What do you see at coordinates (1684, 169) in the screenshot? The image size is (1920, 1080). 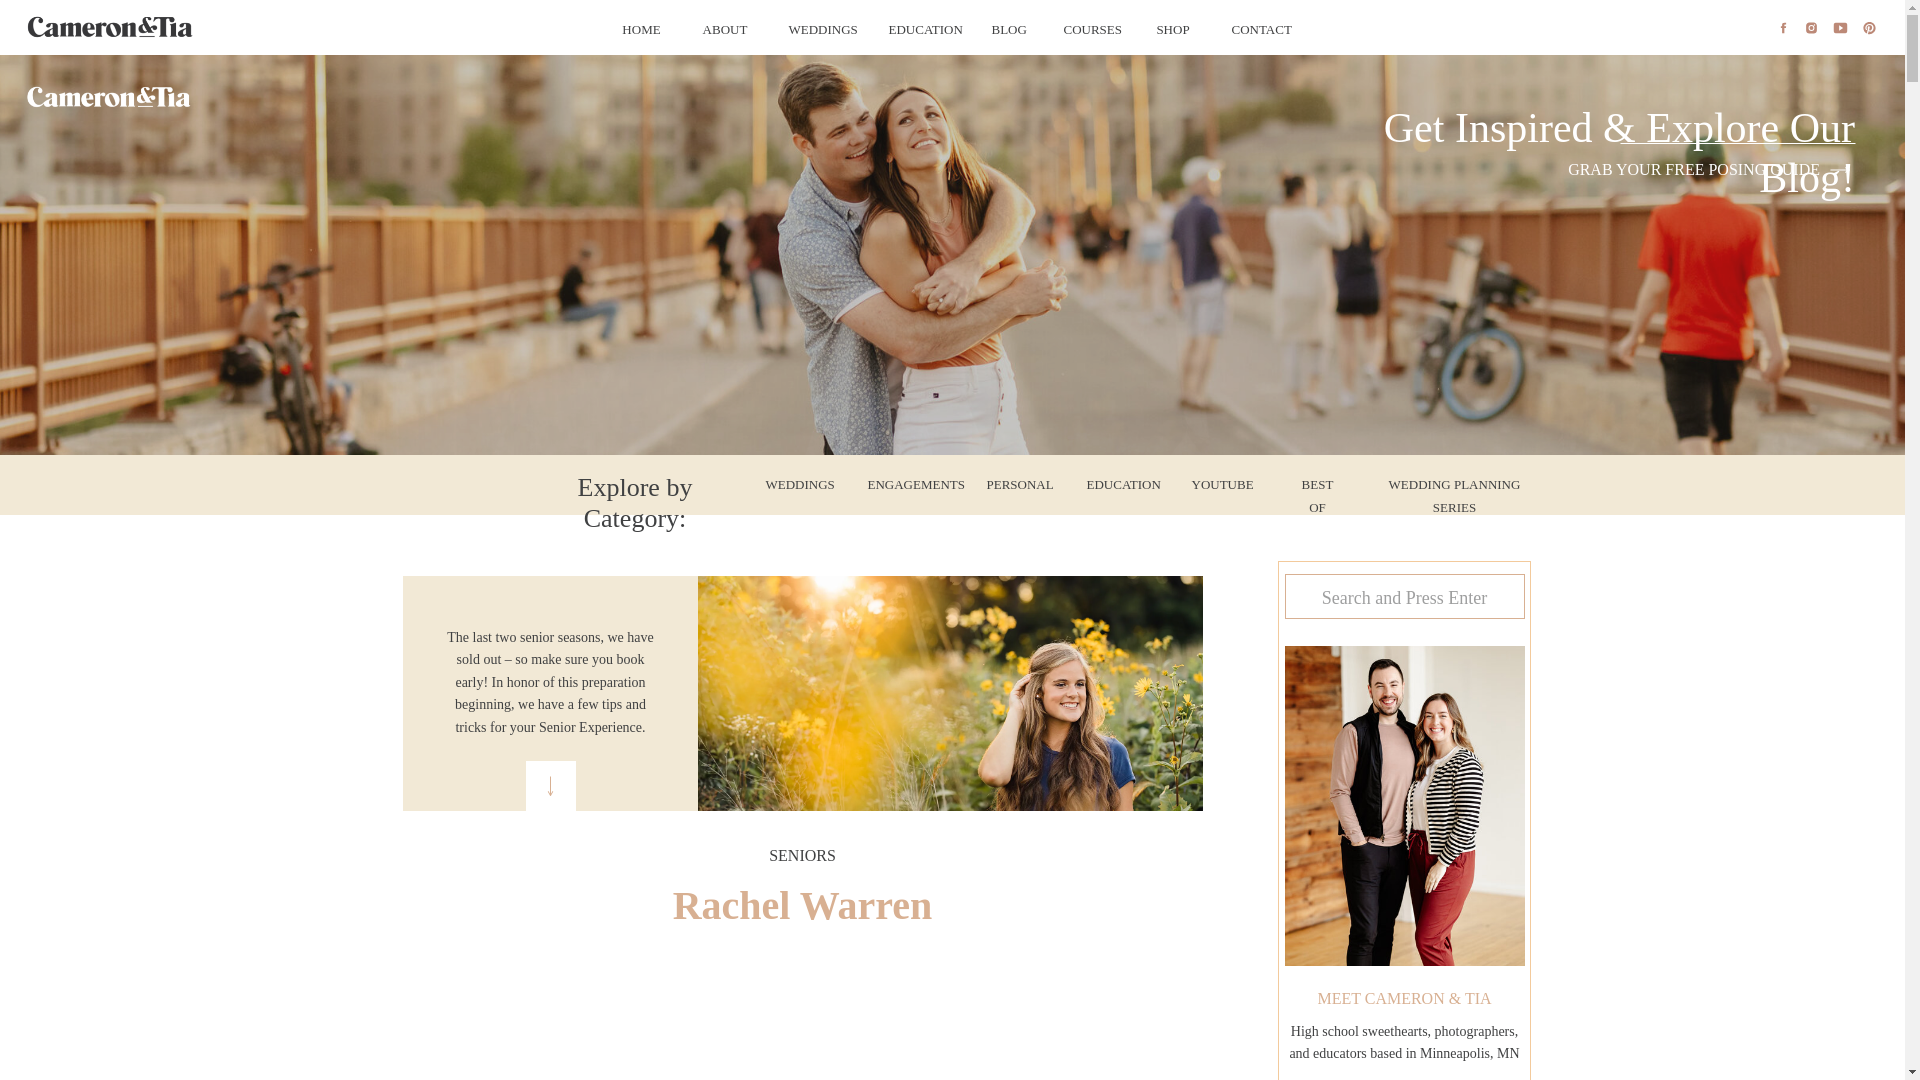 I see `GRAB YOUR FREE POSING GUIDE` at bounding box center [1684, 169].